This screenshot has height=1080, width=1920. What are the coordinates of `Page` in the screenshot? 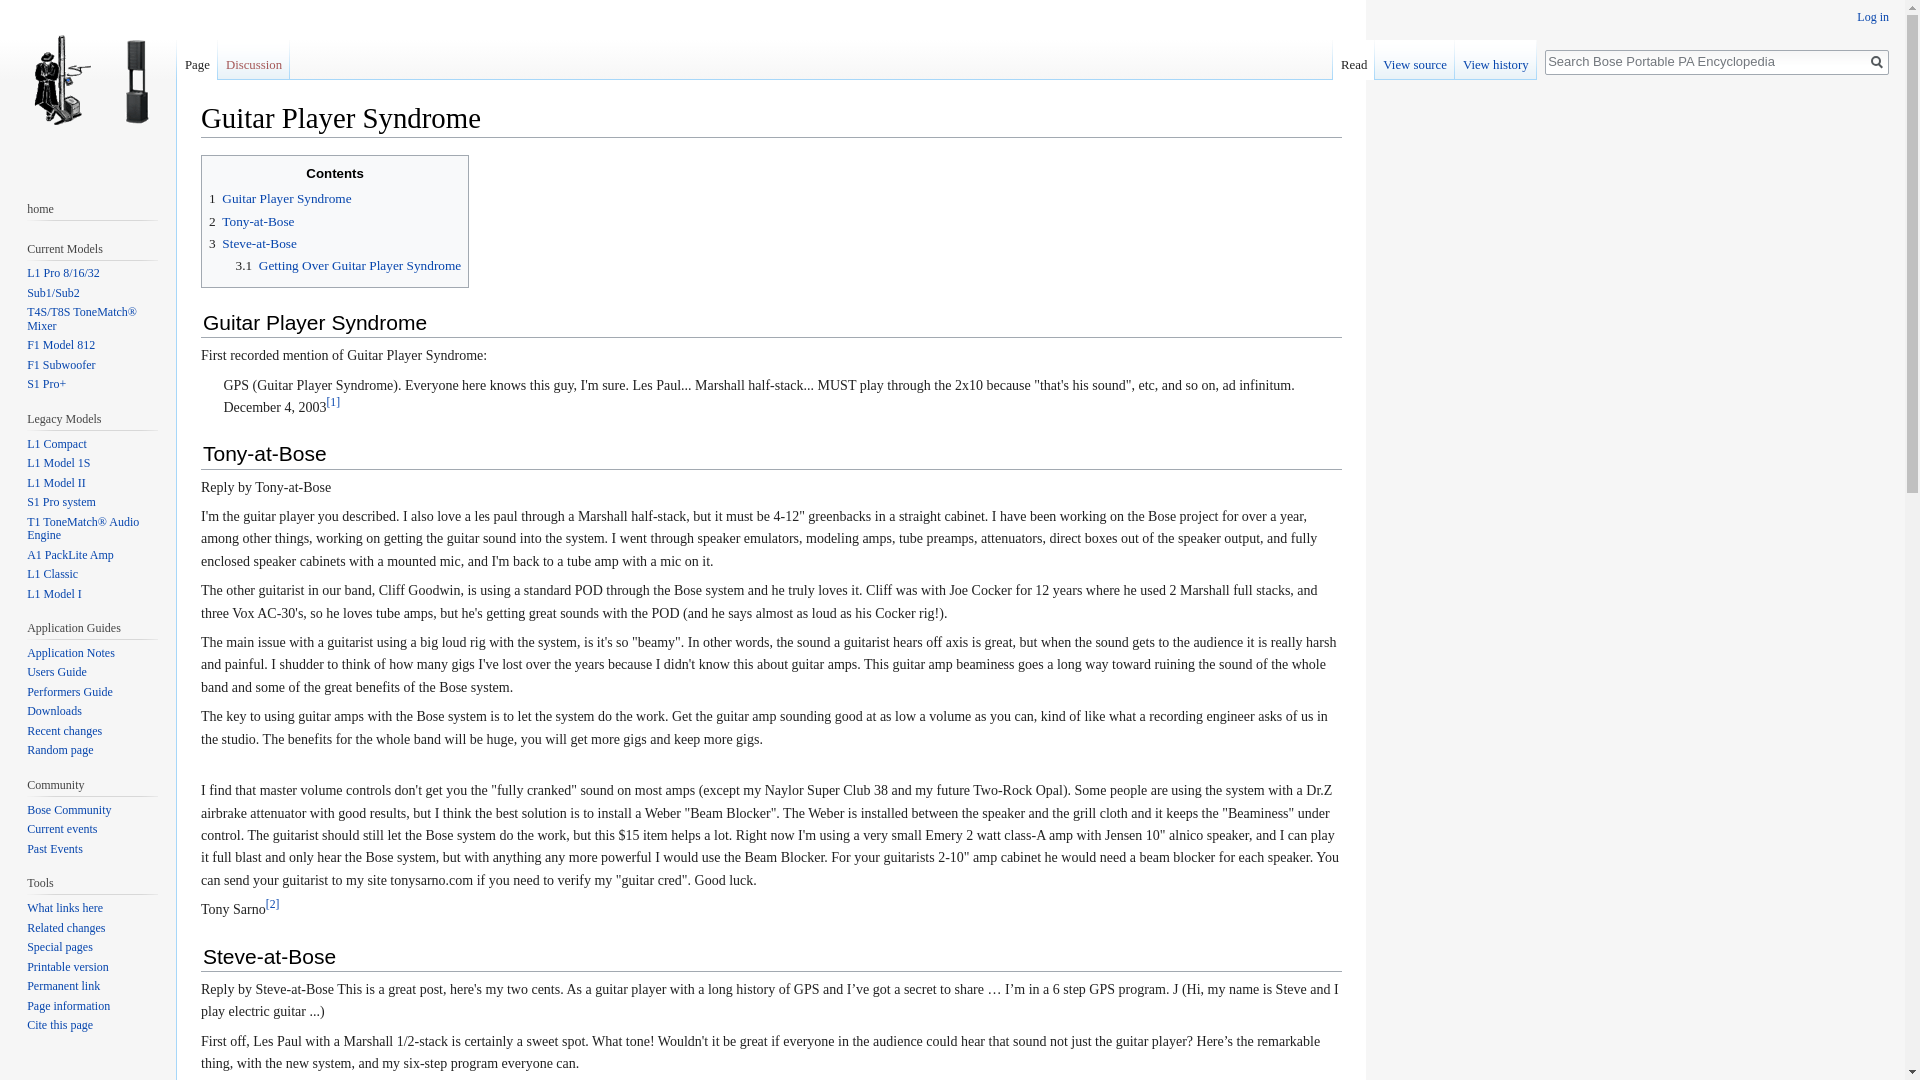 It's located at (197, 59).